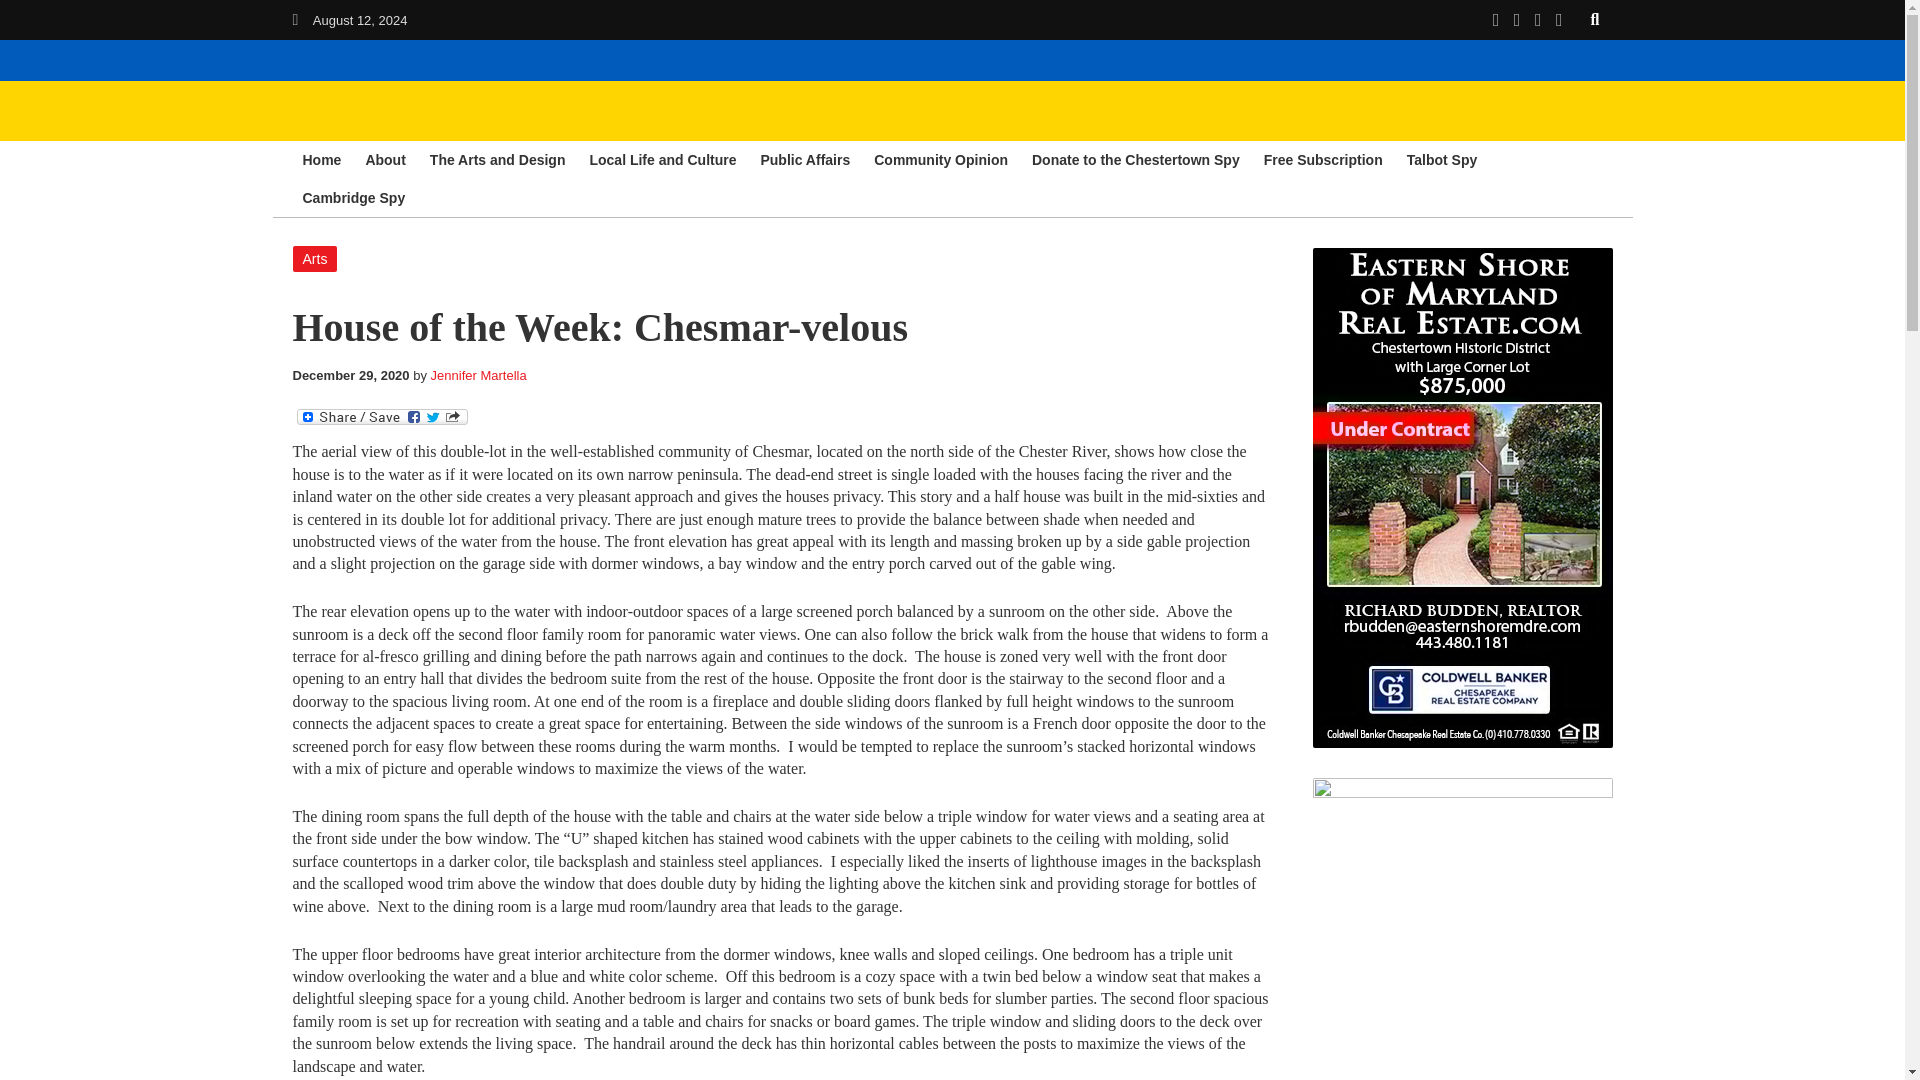  What do you see at coordinates (1595, 19) in the screenshot?
I see `Search` at bounding box center [1595, 19].